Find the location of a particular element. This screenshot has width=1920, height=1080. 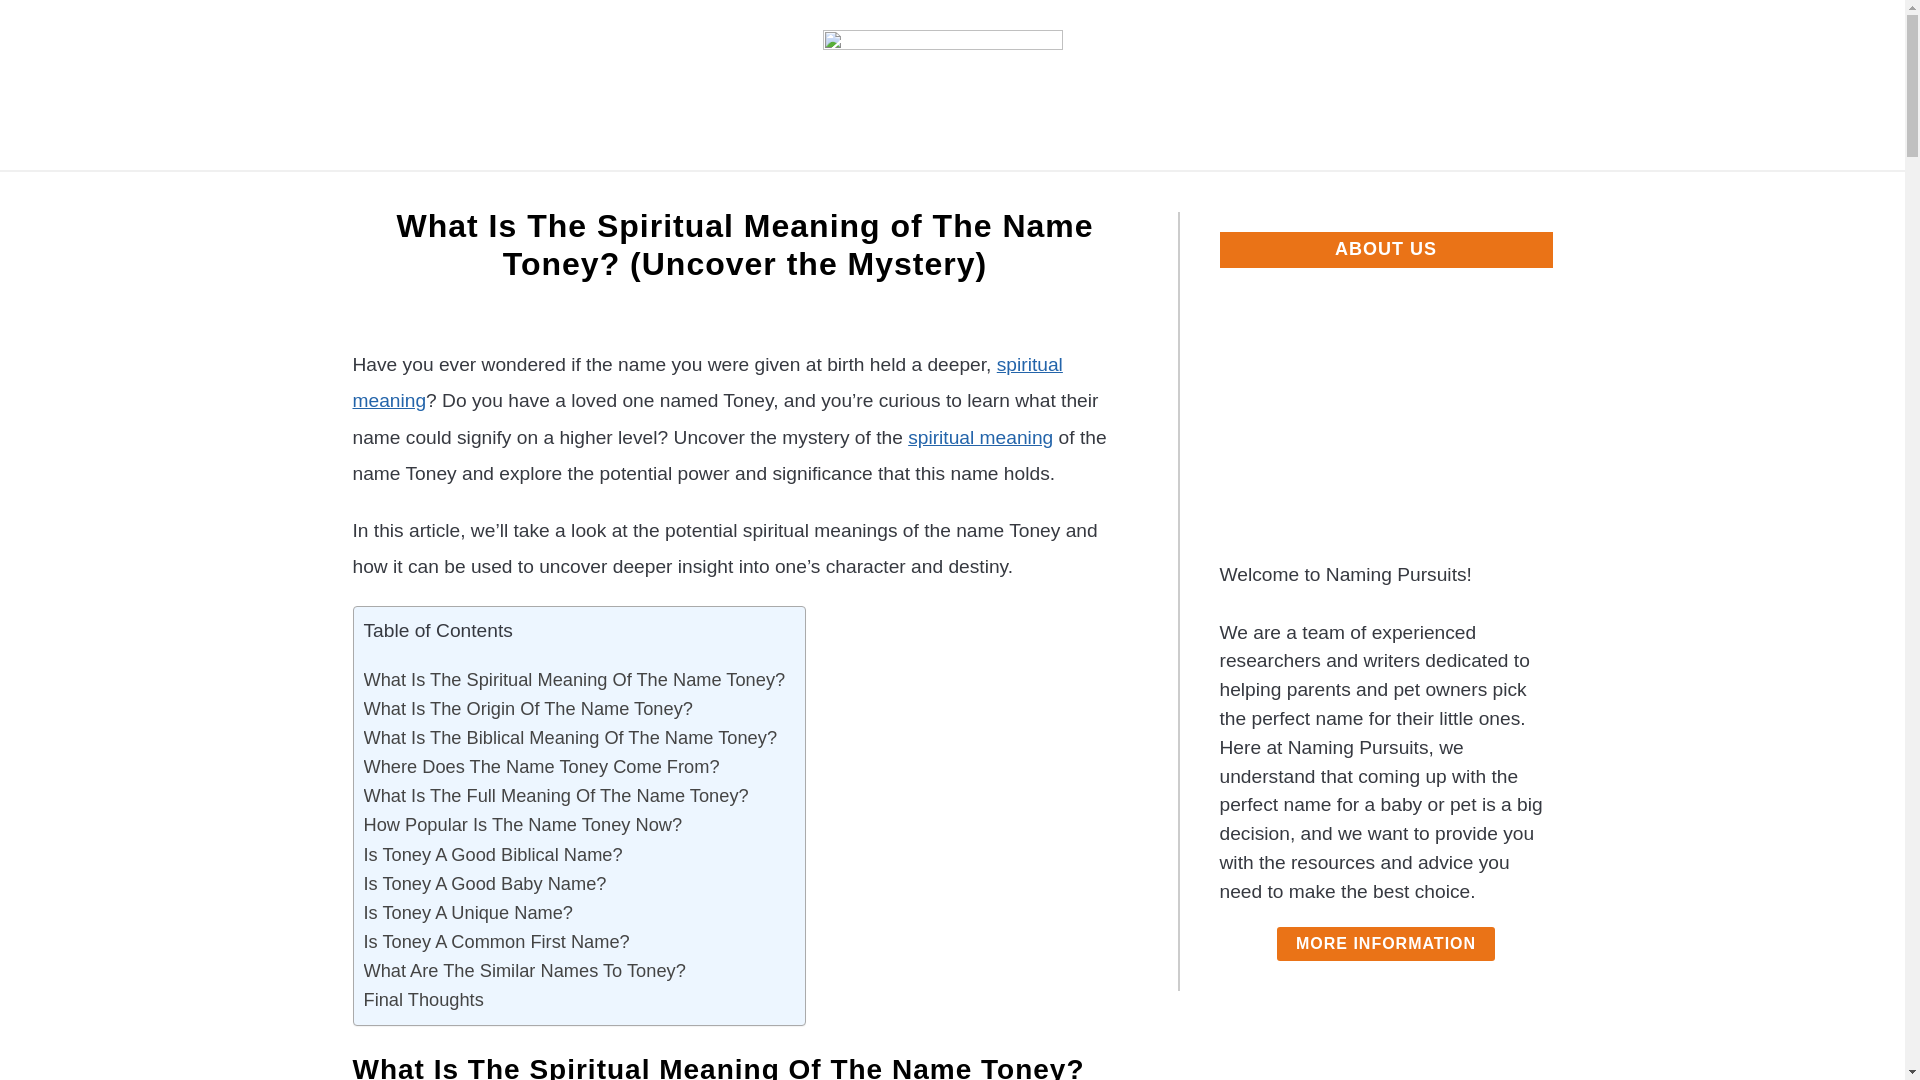

What Is The Spiritual Meaning Of The Name Toney? is located at coordinates (574, 680).